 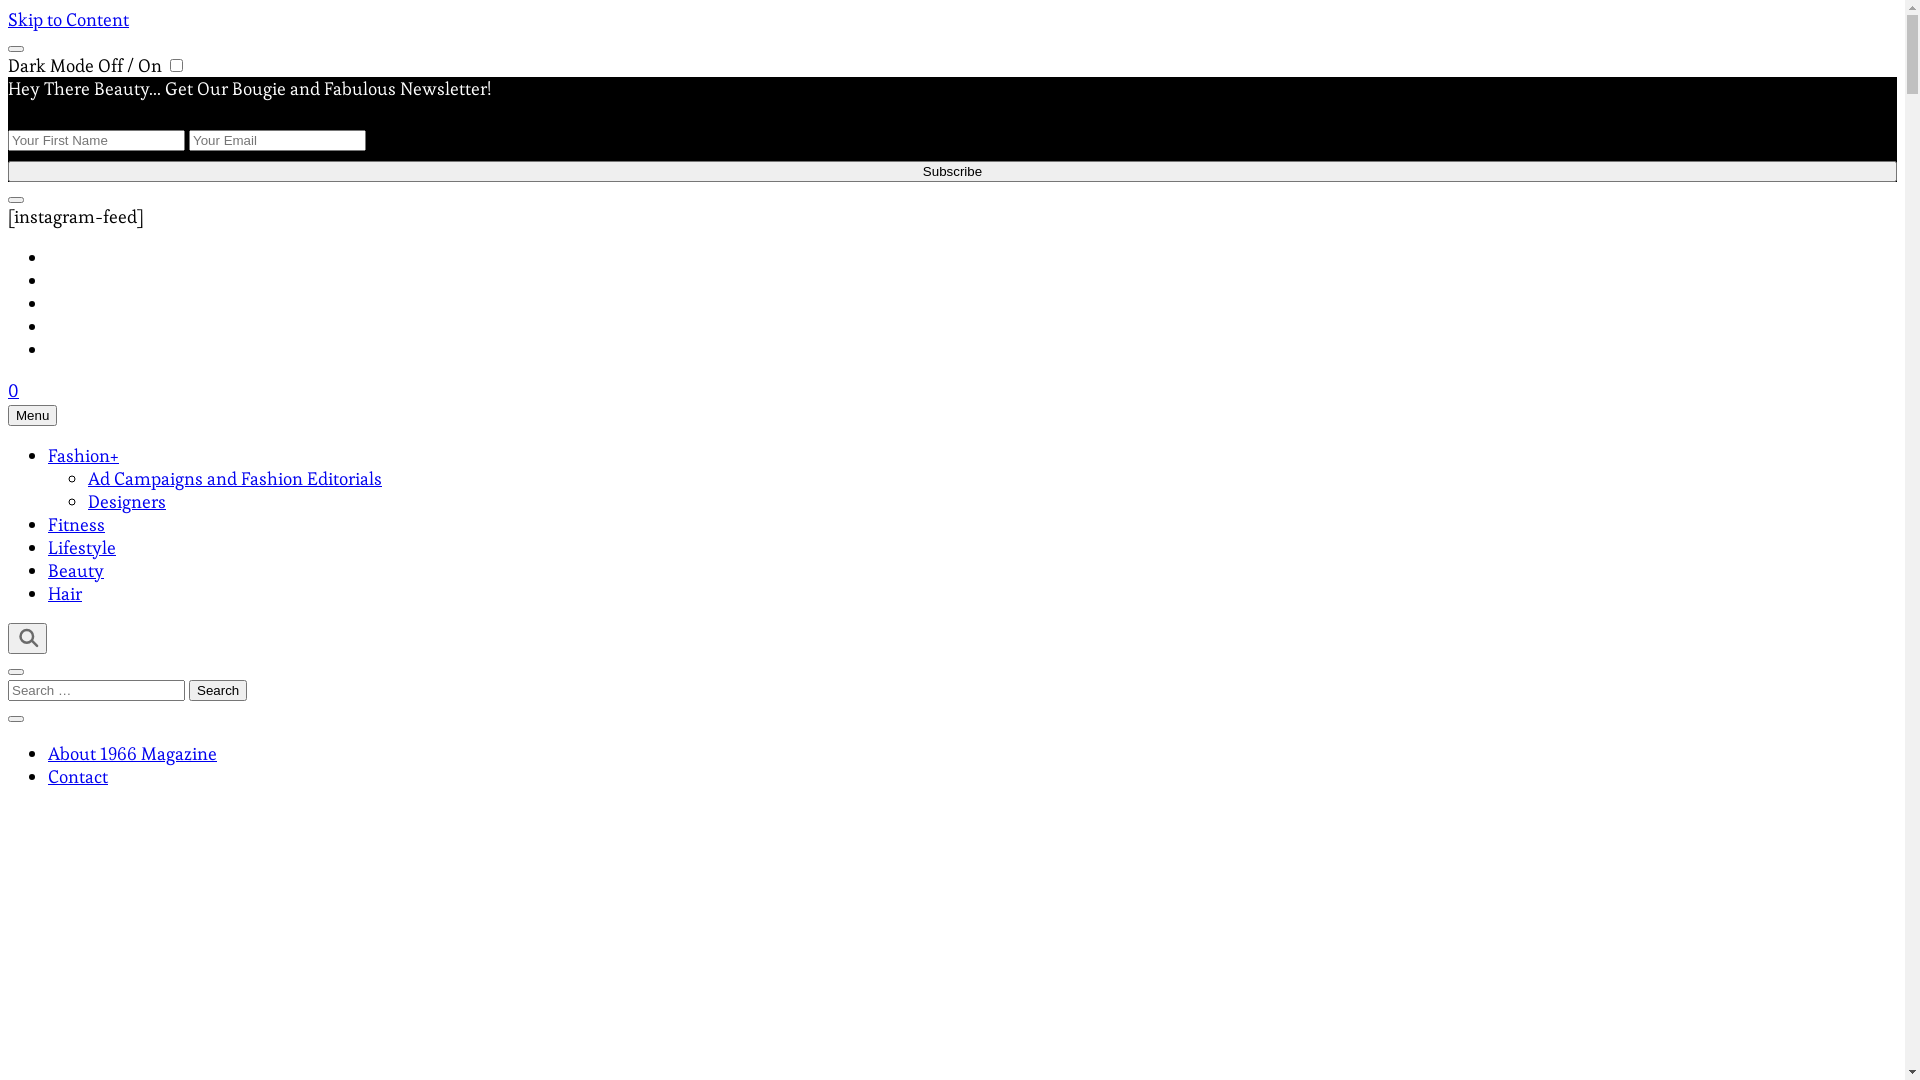 What do you see at coordinates (32, 416) in the screenshot?
I see `Menu` at bounding box center [32, 416].